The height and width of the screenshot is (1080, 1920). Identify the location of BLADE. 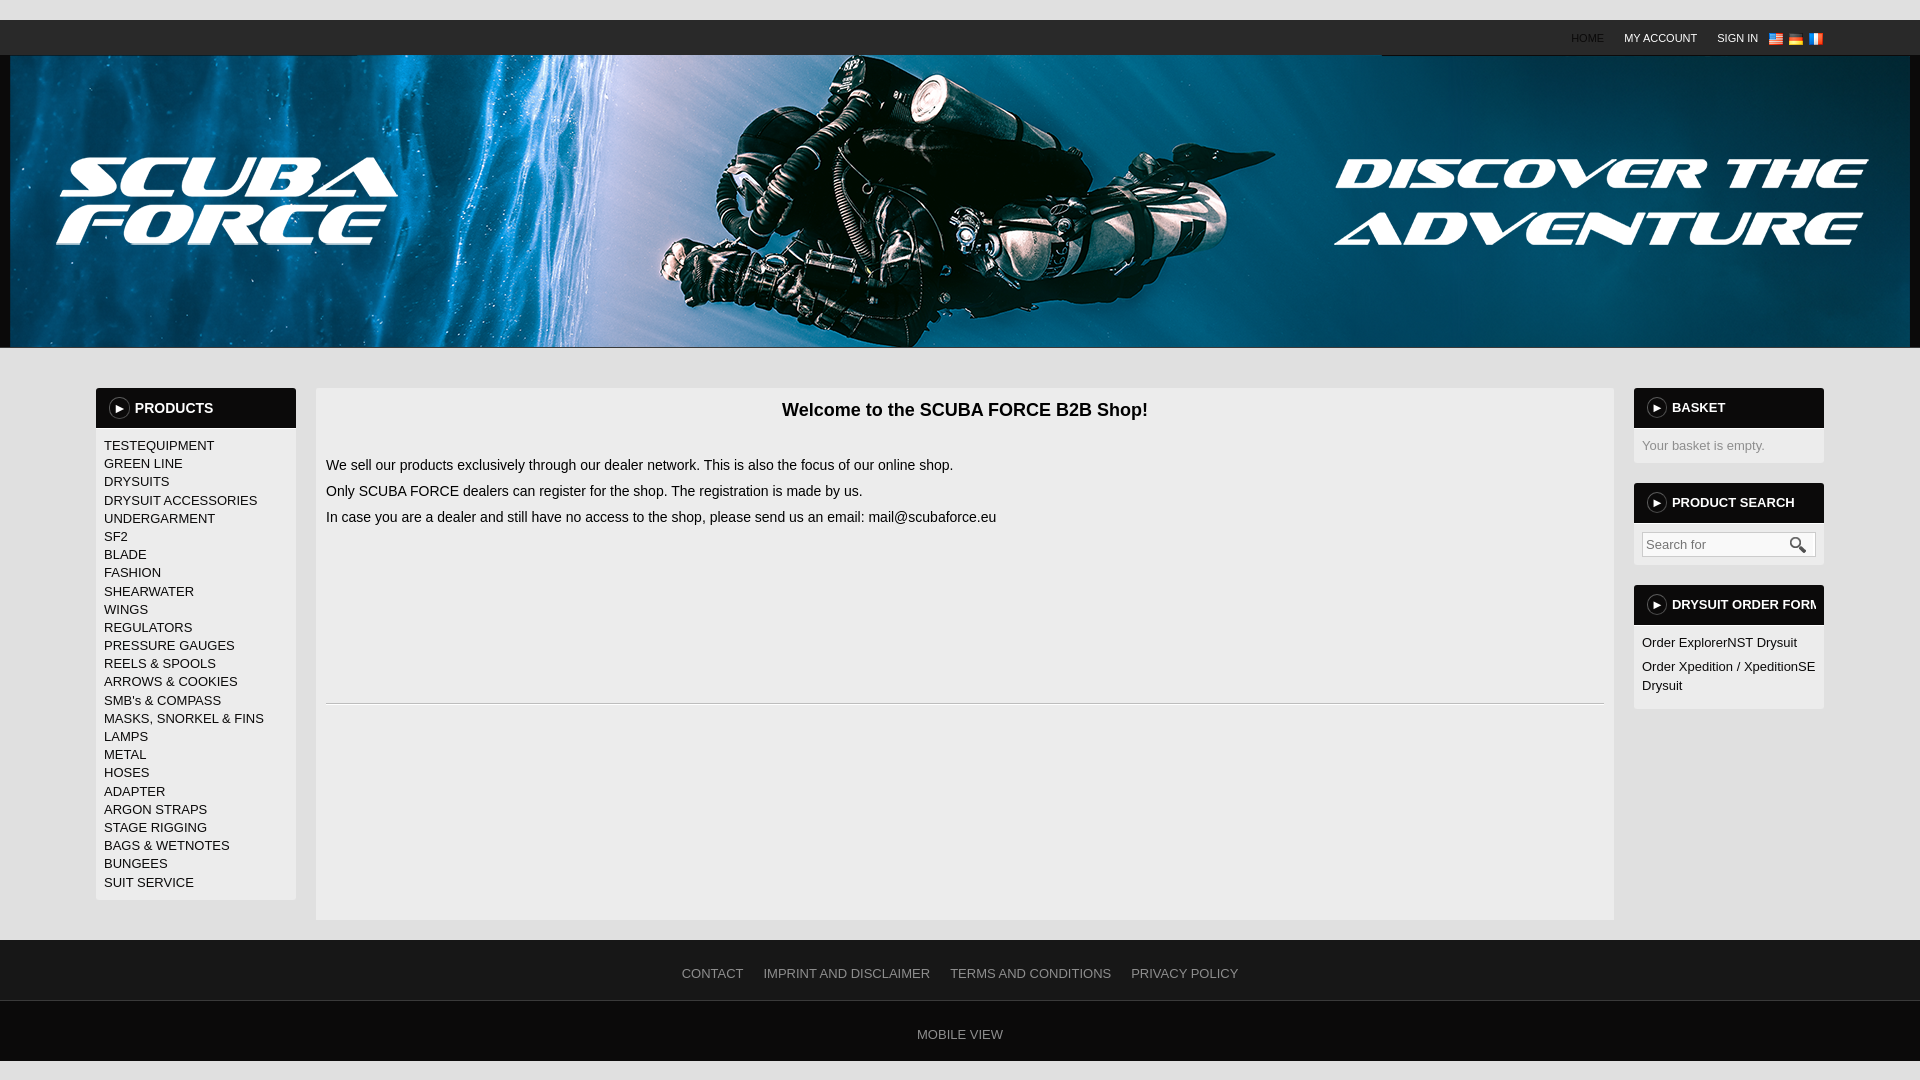
(125, 554).